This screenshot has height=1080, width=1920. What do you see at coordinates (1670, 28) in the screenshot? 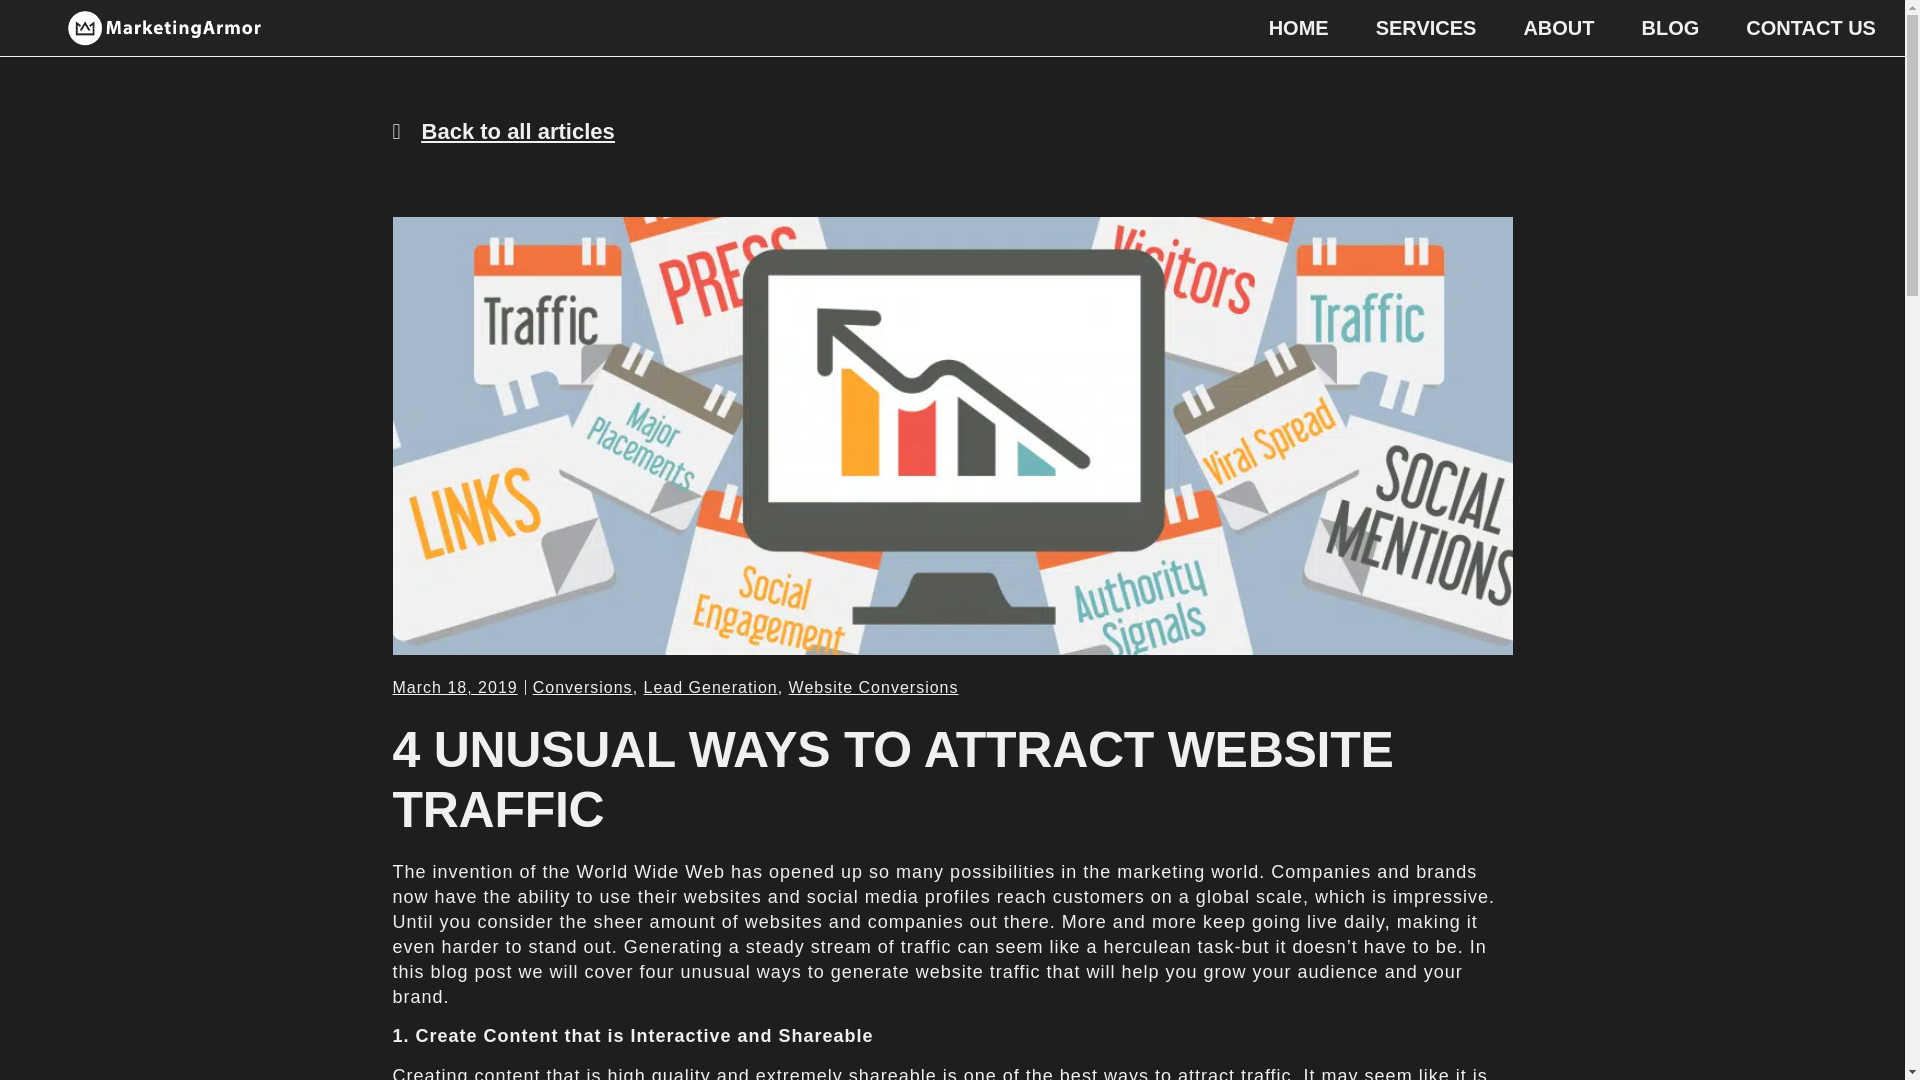
I see `BLOG` at bounding box center [1670, 28].